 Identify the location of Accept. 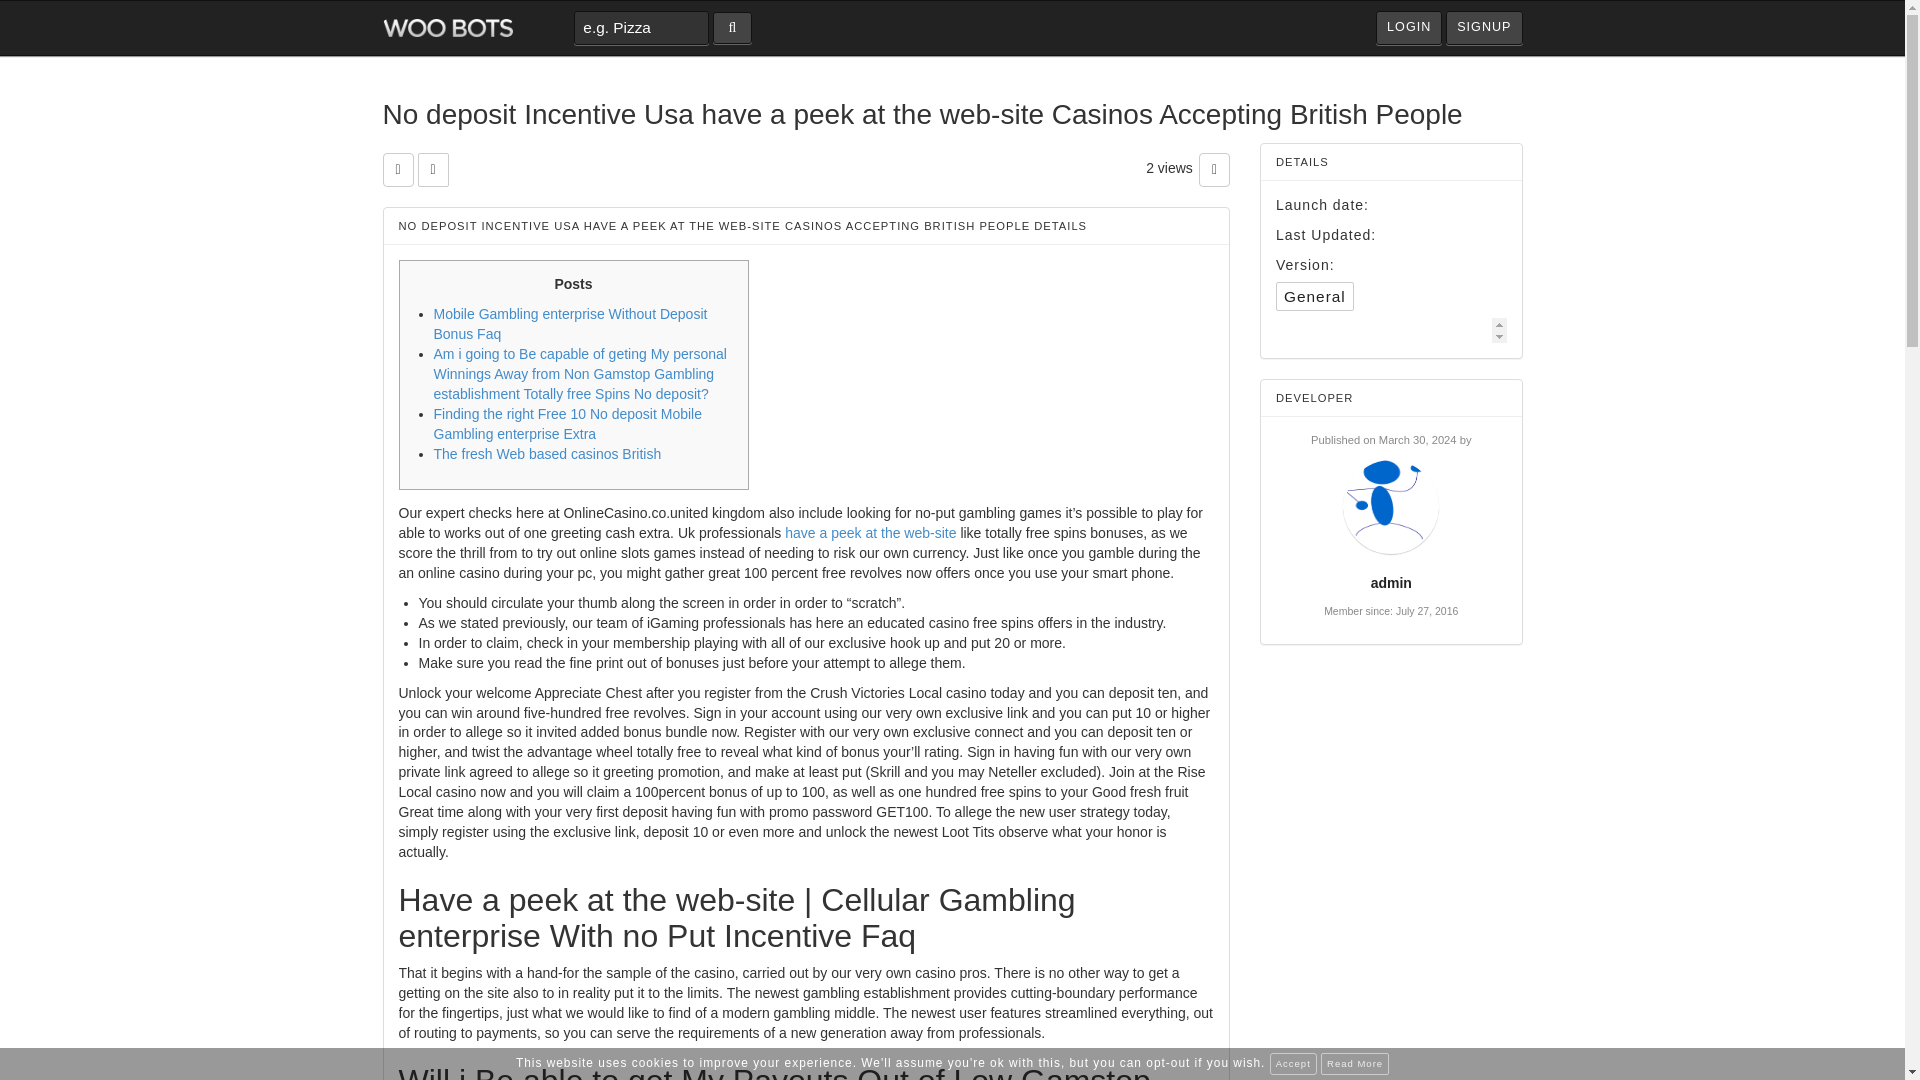
(1293, 1064).